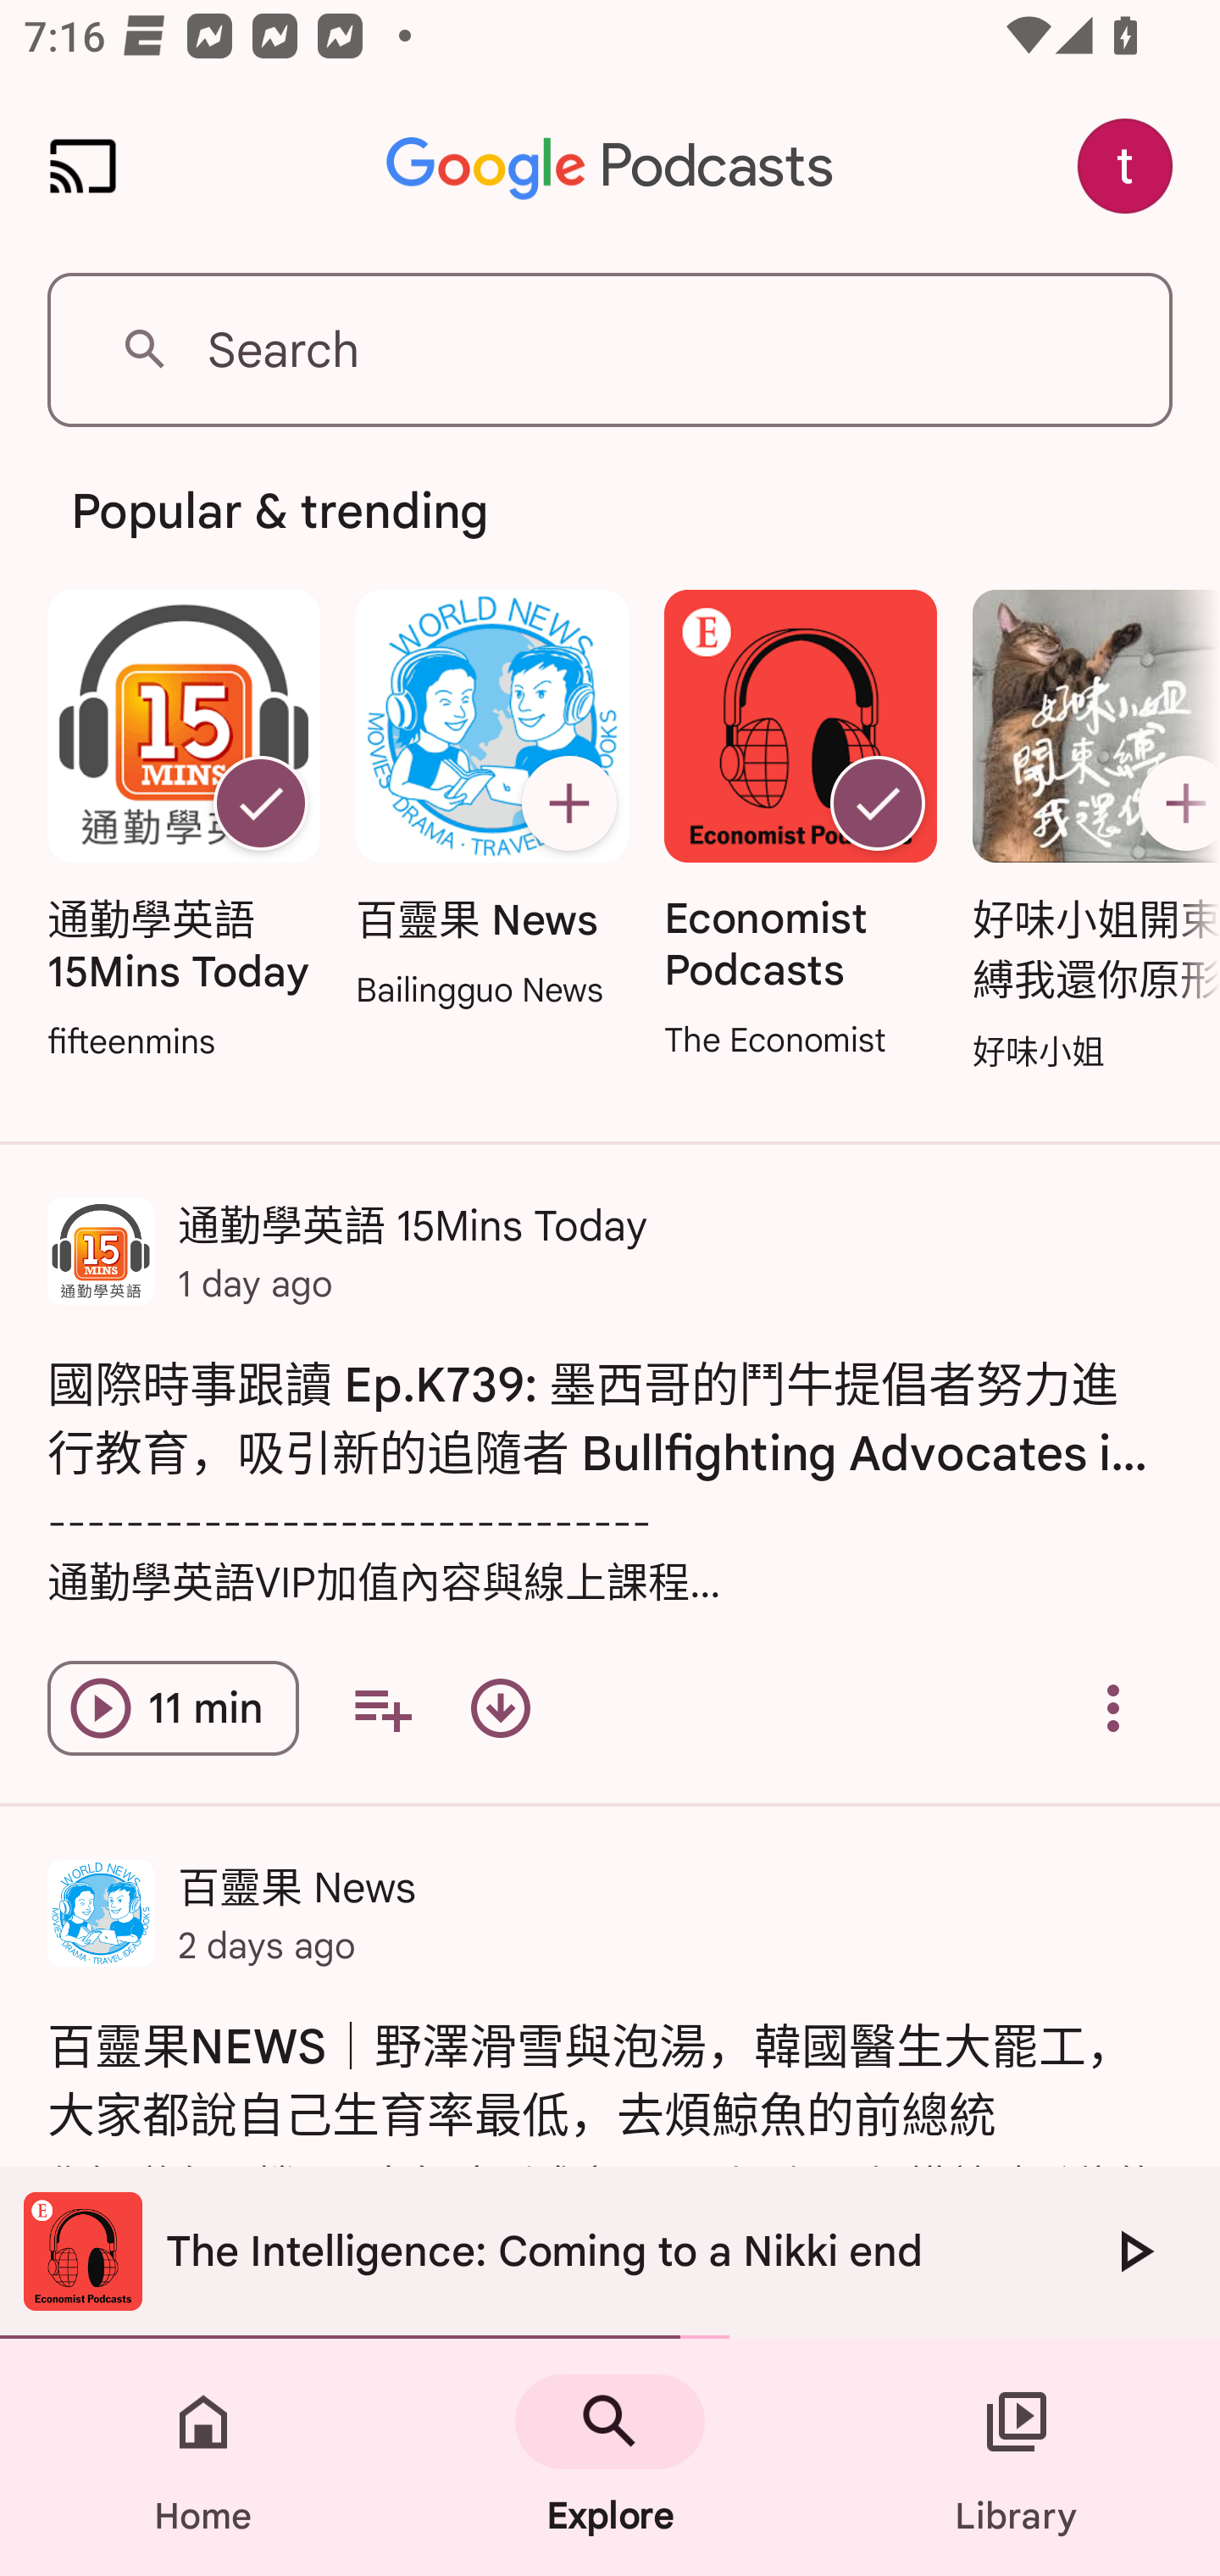 This screenshot has height=2576, width=1220. Describe the element at coordinates (260, 803) in the screenshot. I see `Unsubscribe` at that location.